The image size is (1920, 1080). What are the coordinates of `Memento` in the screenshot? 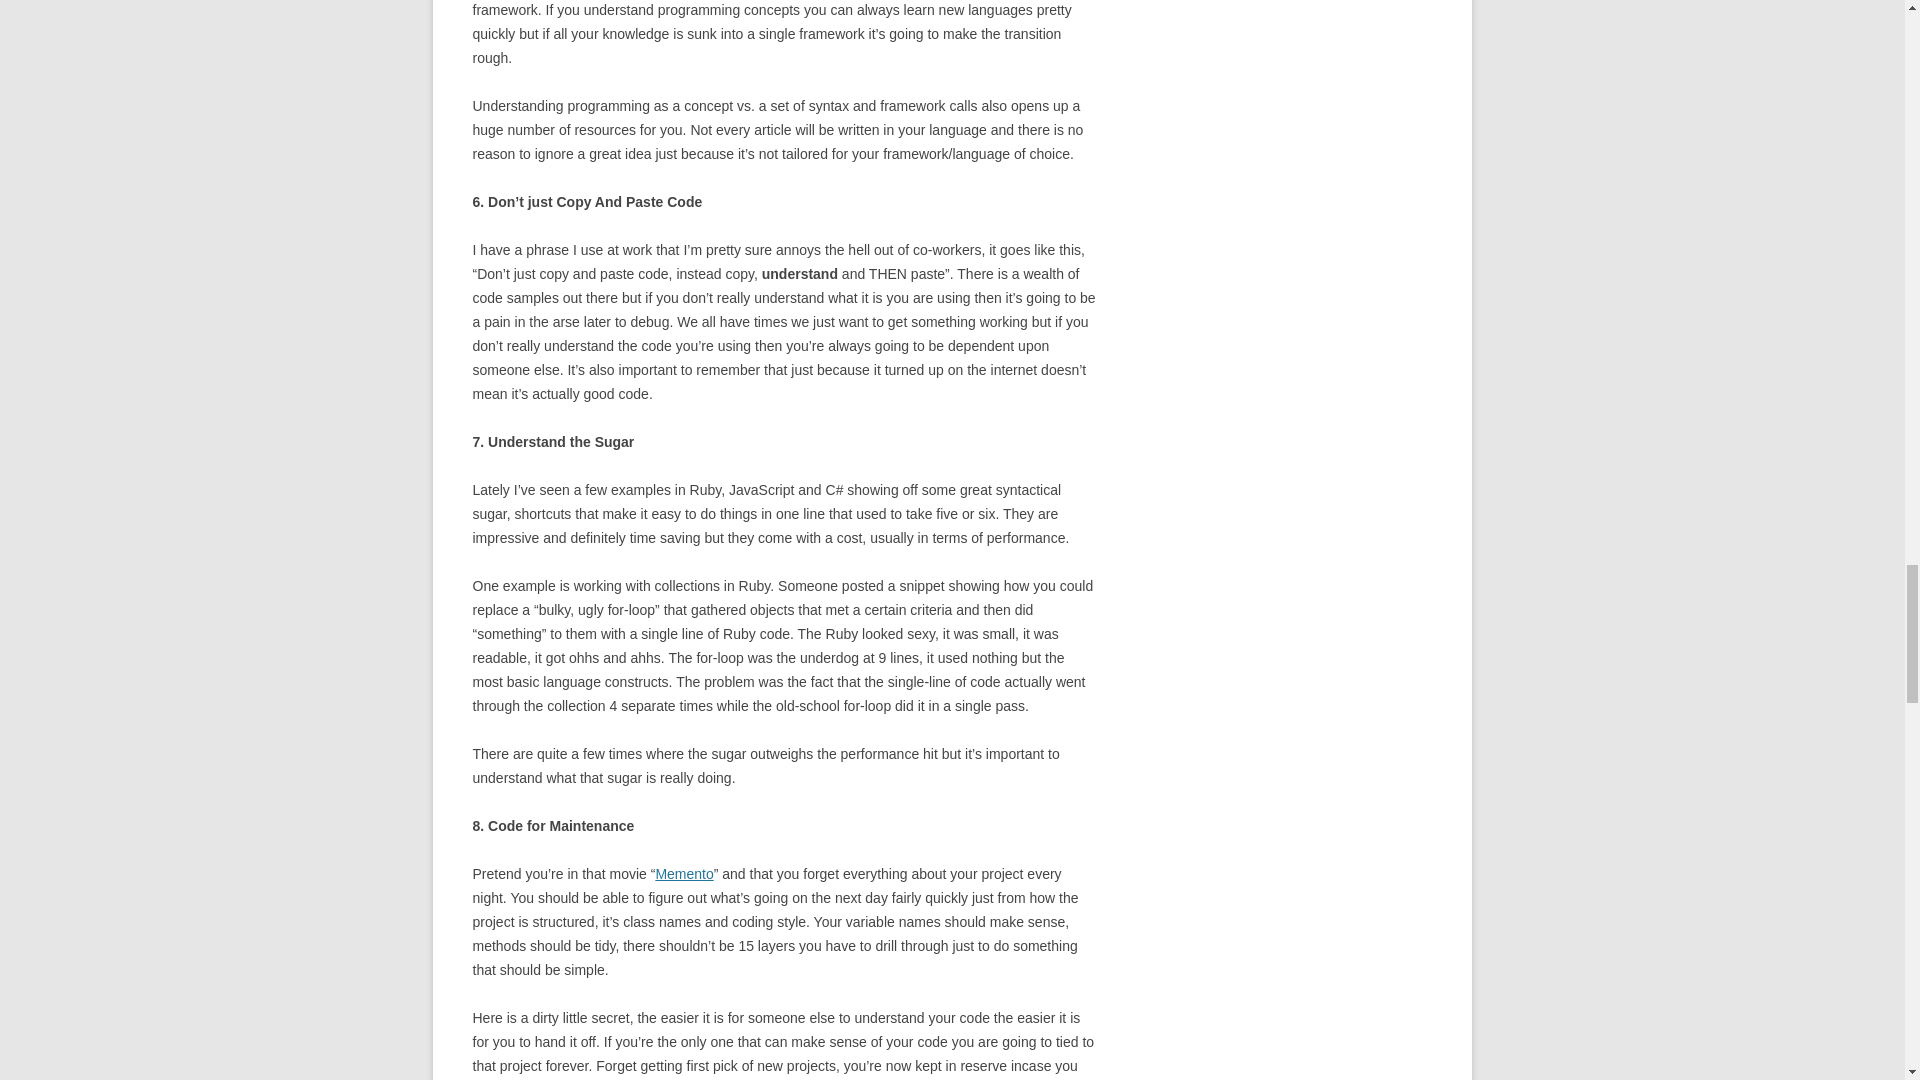 It's located at (683, 874).